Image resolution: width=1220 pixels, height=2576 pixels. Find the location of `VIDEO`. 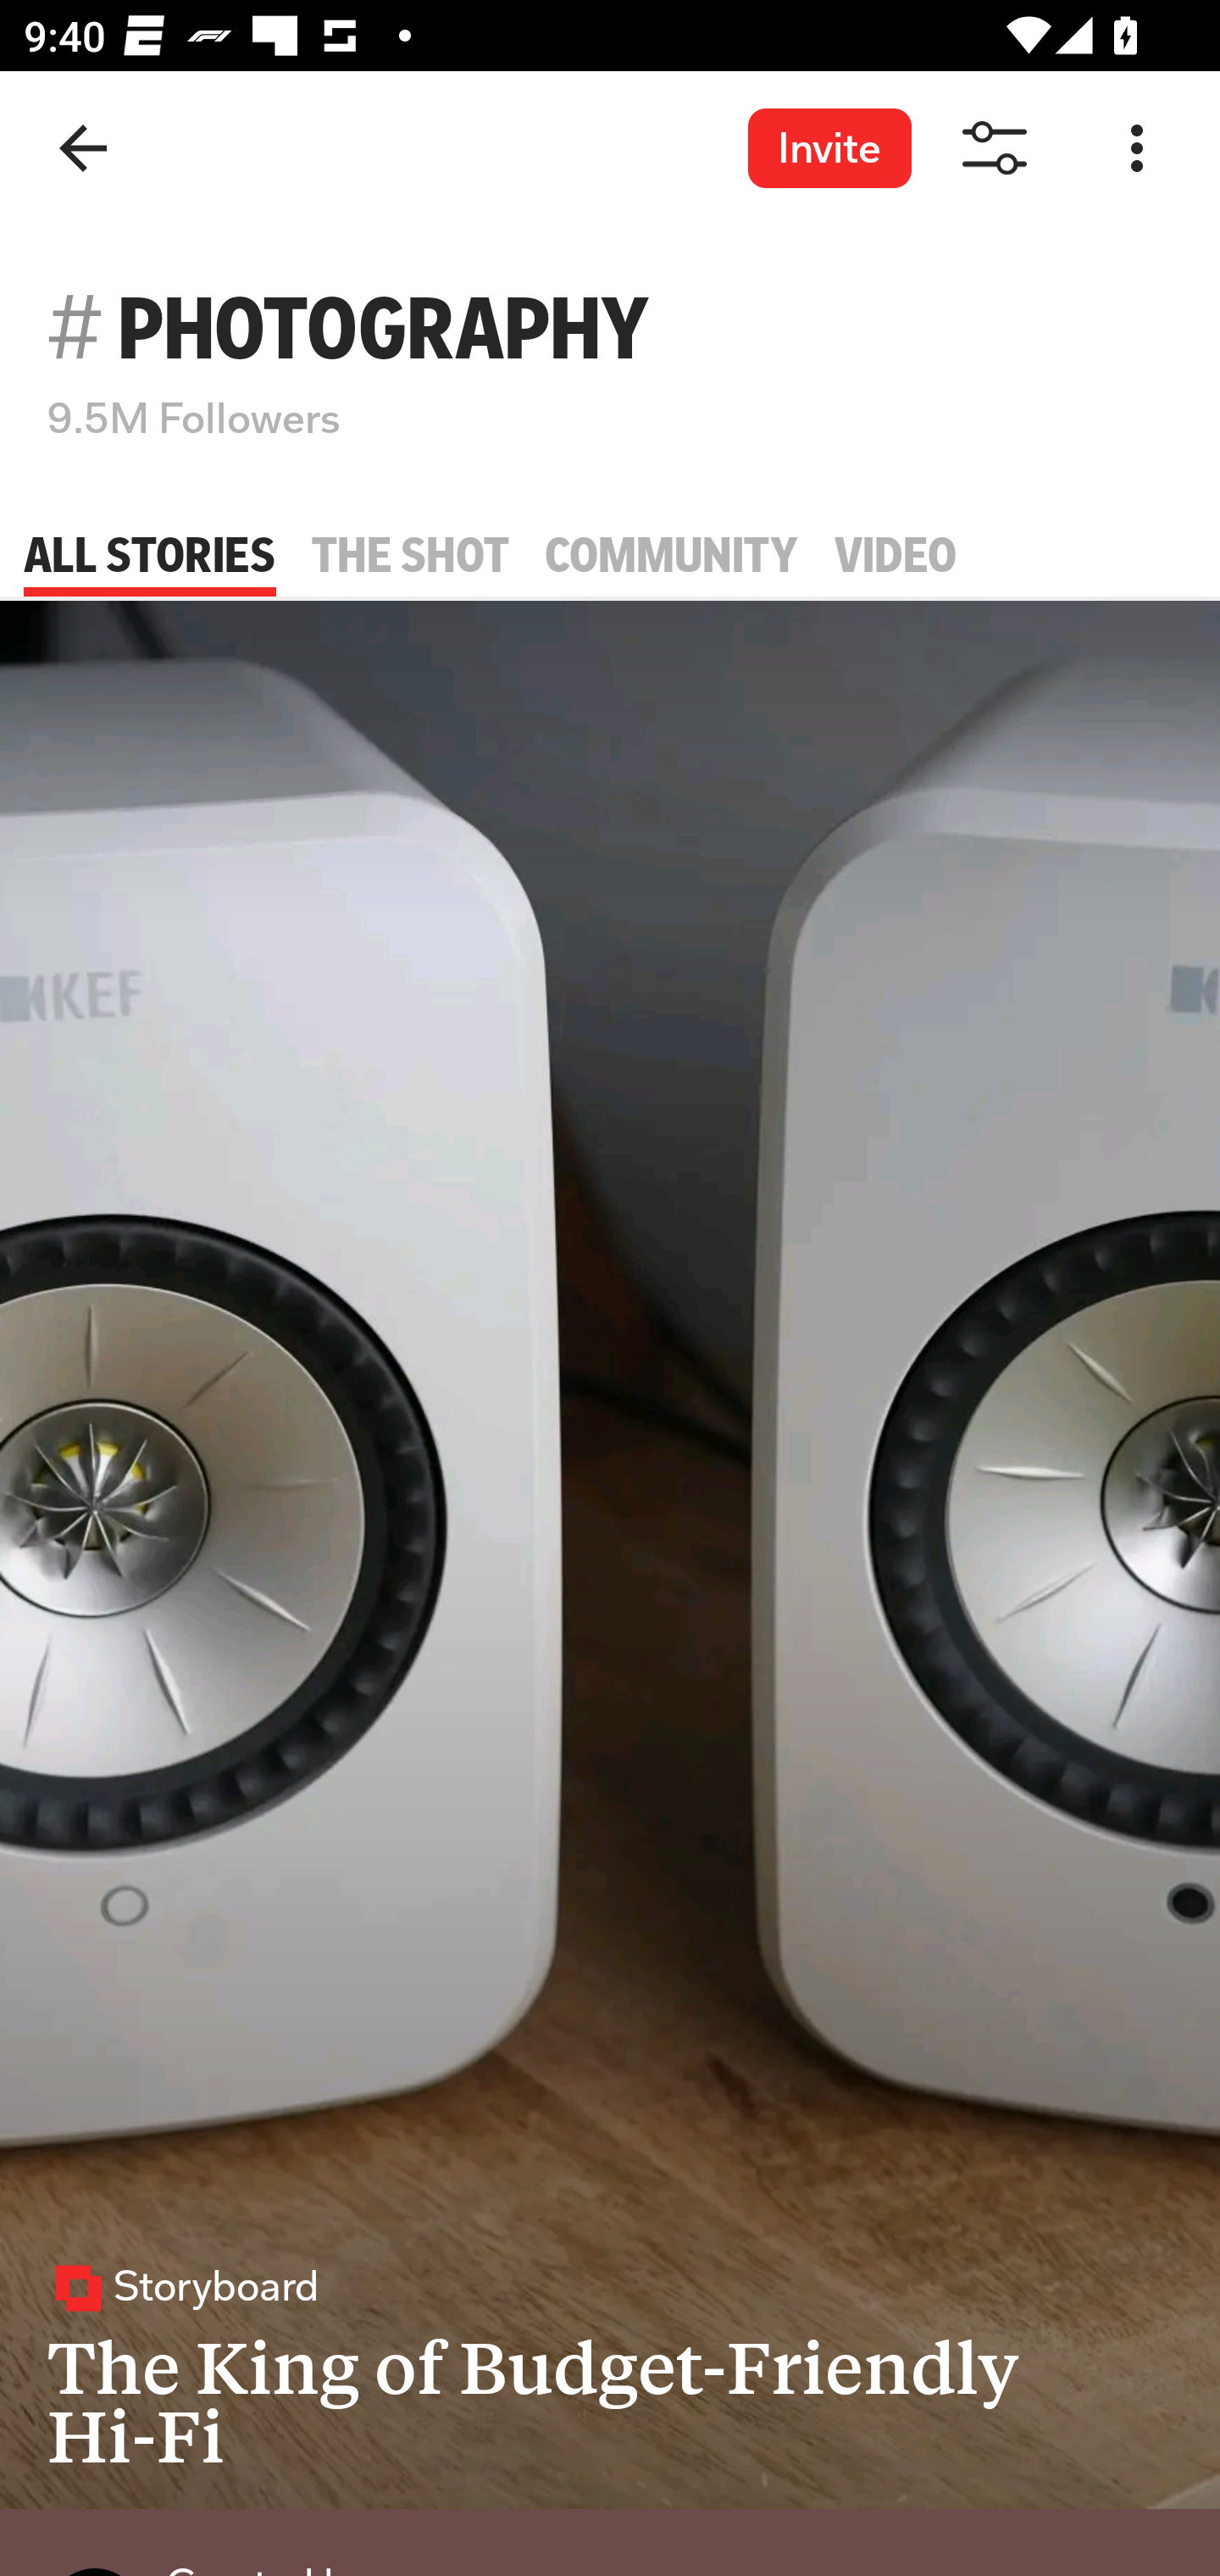

VIDEO is located at coordinates (895, 555).